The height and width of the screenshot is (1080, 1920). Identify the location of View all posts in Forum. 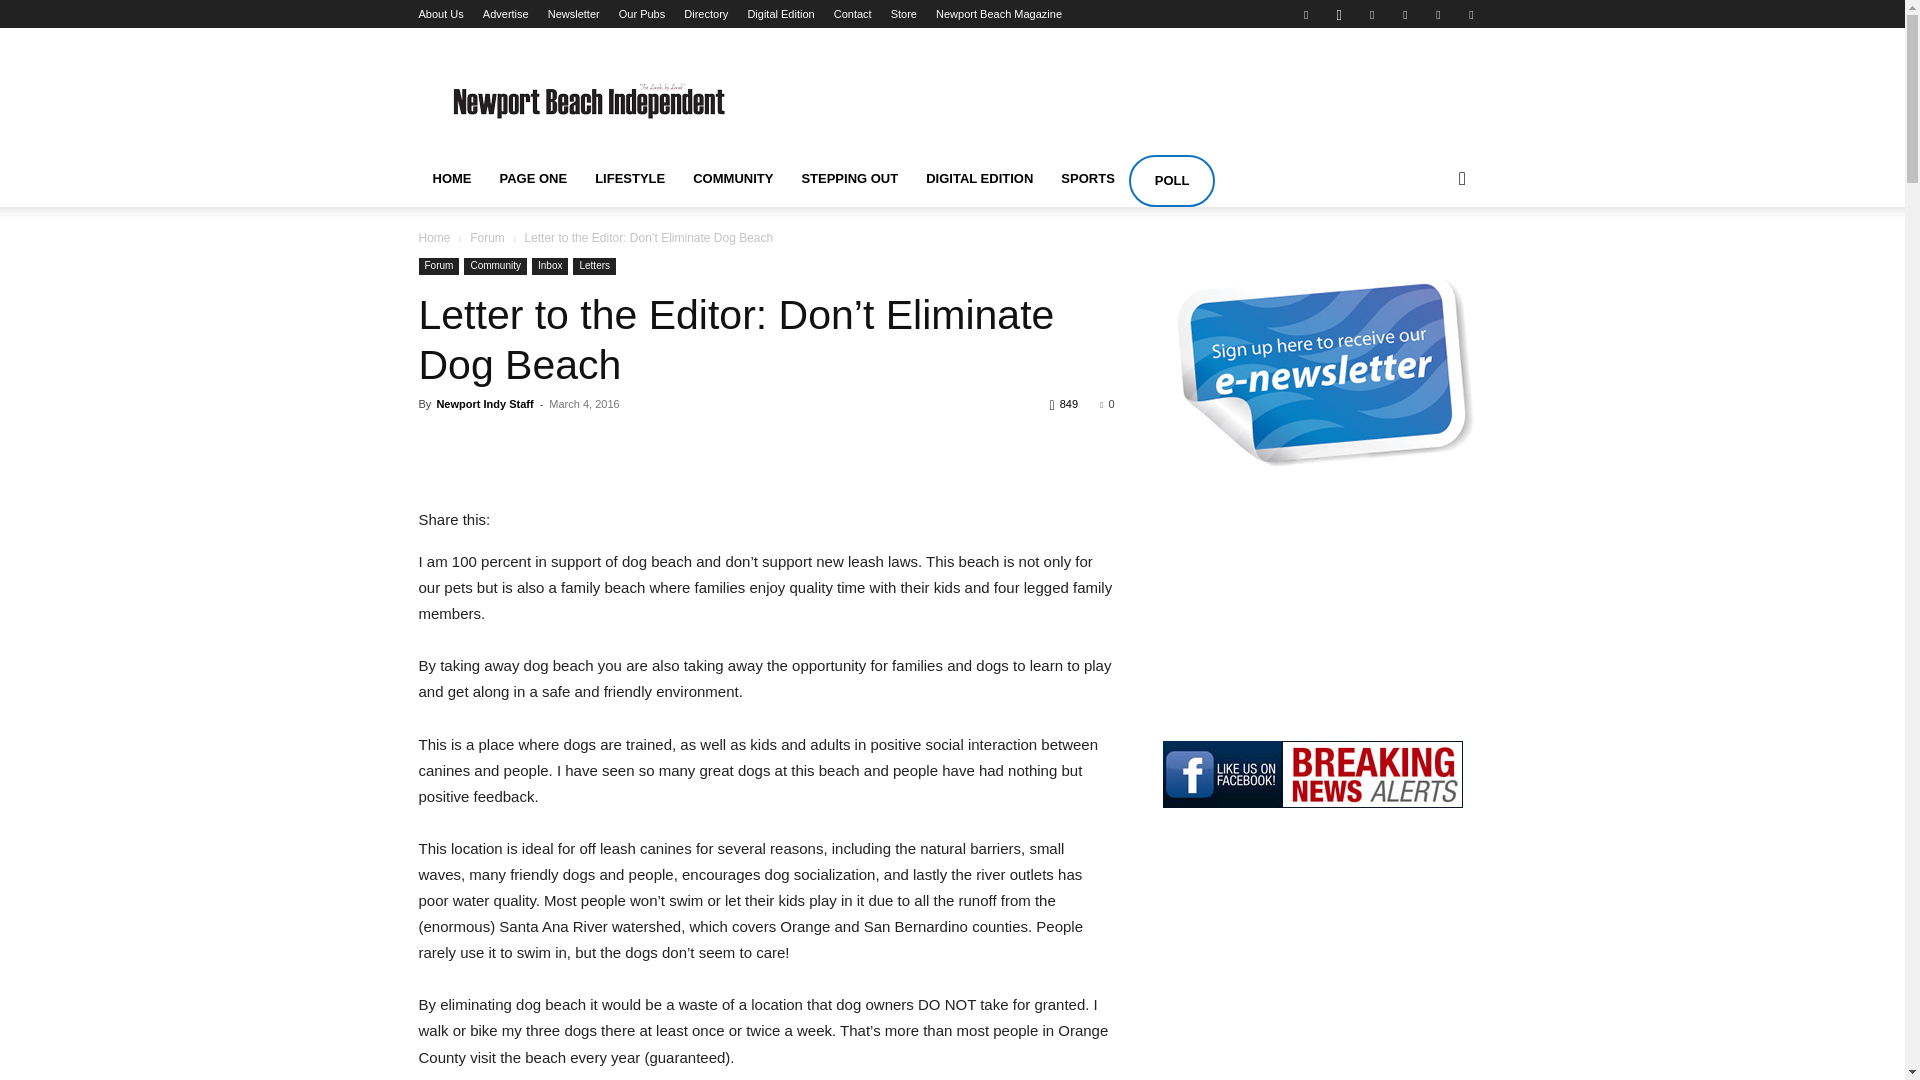
(487, 238).